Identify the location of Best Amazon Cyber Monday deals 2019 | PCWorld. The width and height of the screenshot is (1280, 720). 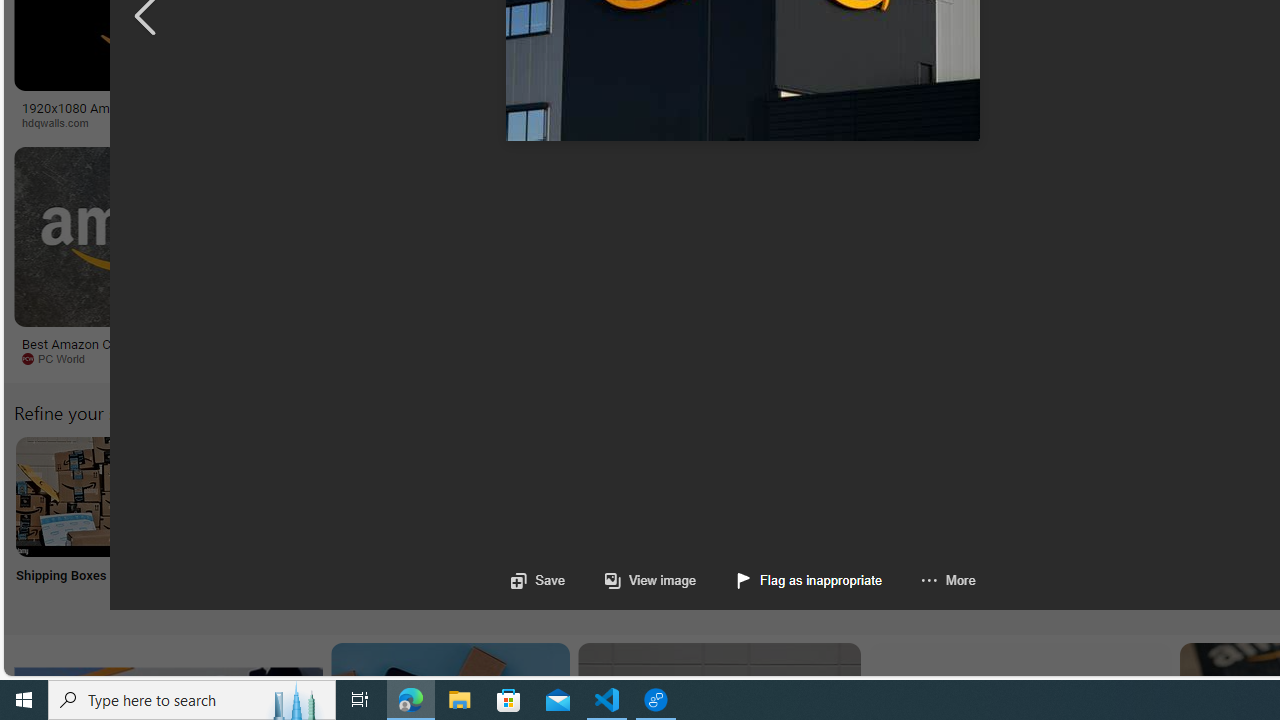
(146, 350).